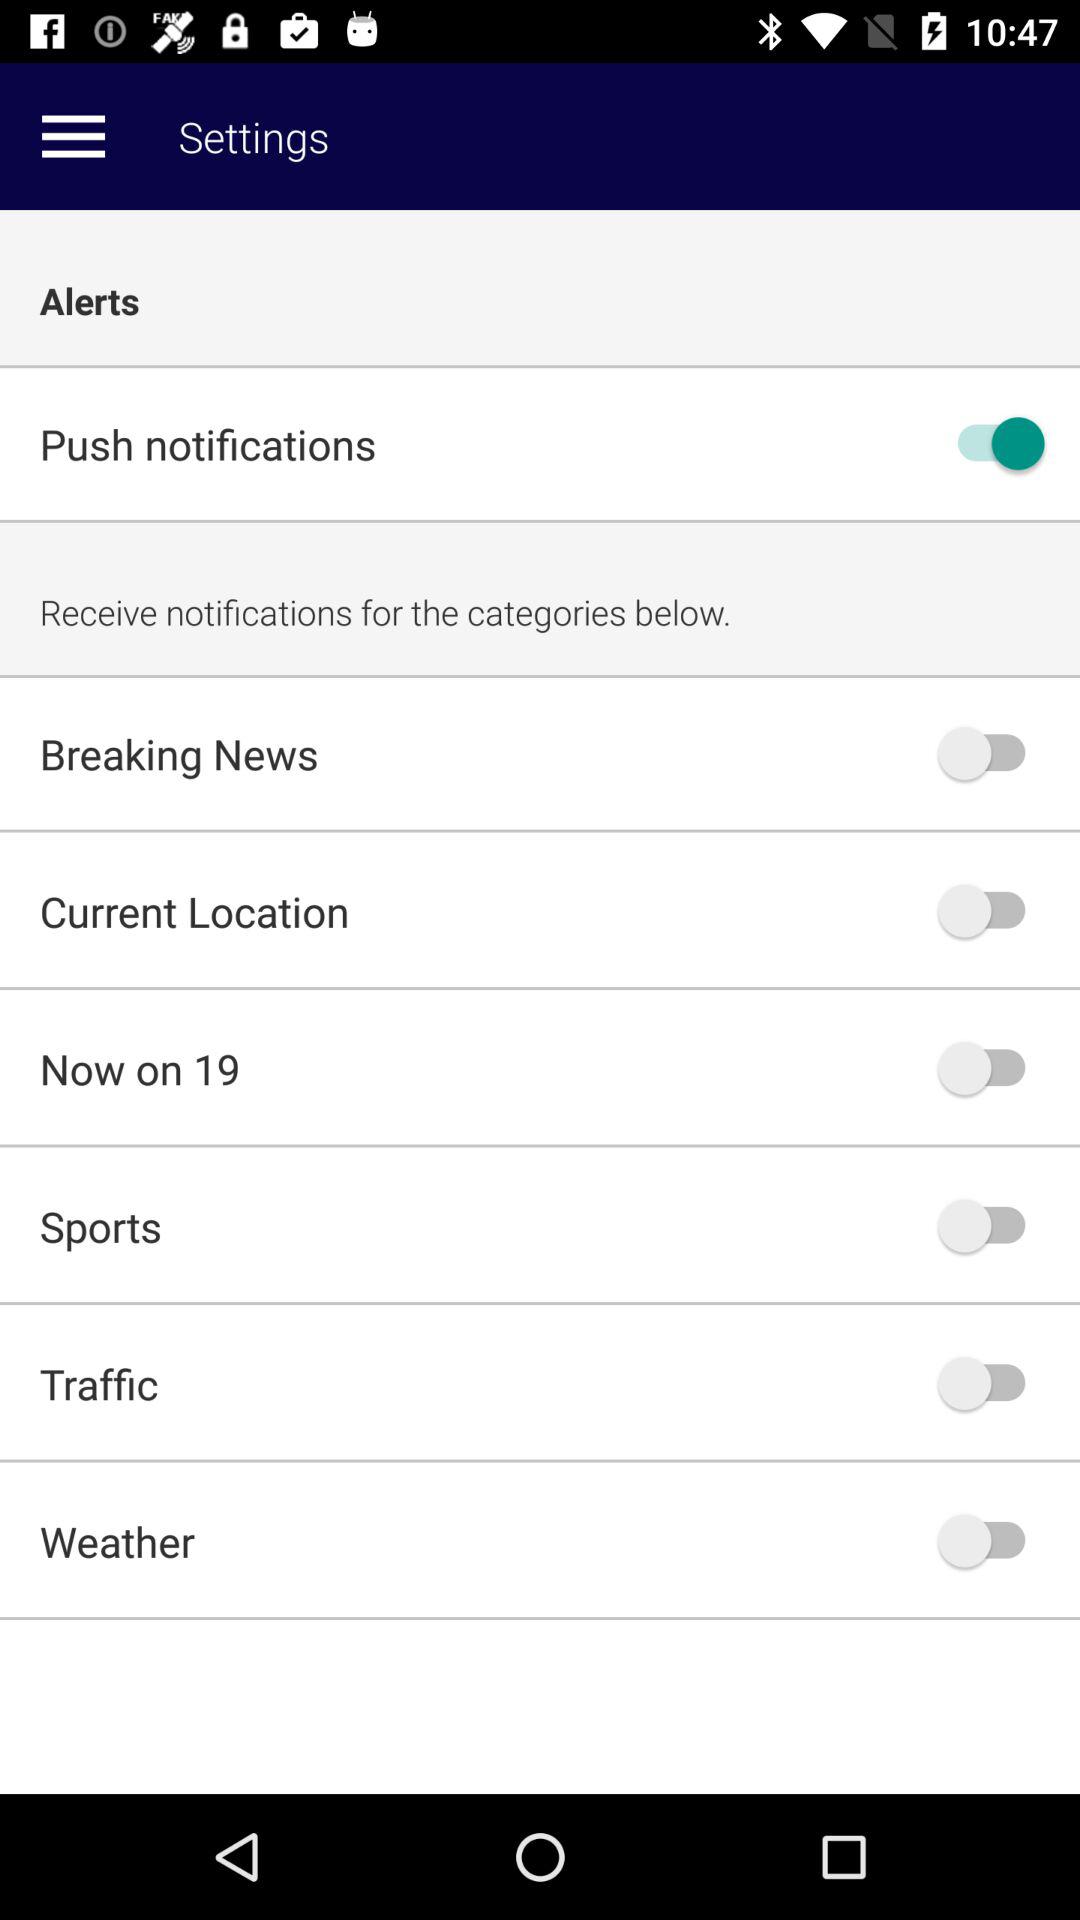  Describe the element at coordinates (991, 1383) in the screenshot. I see `toggle traffic alerts` at that location.